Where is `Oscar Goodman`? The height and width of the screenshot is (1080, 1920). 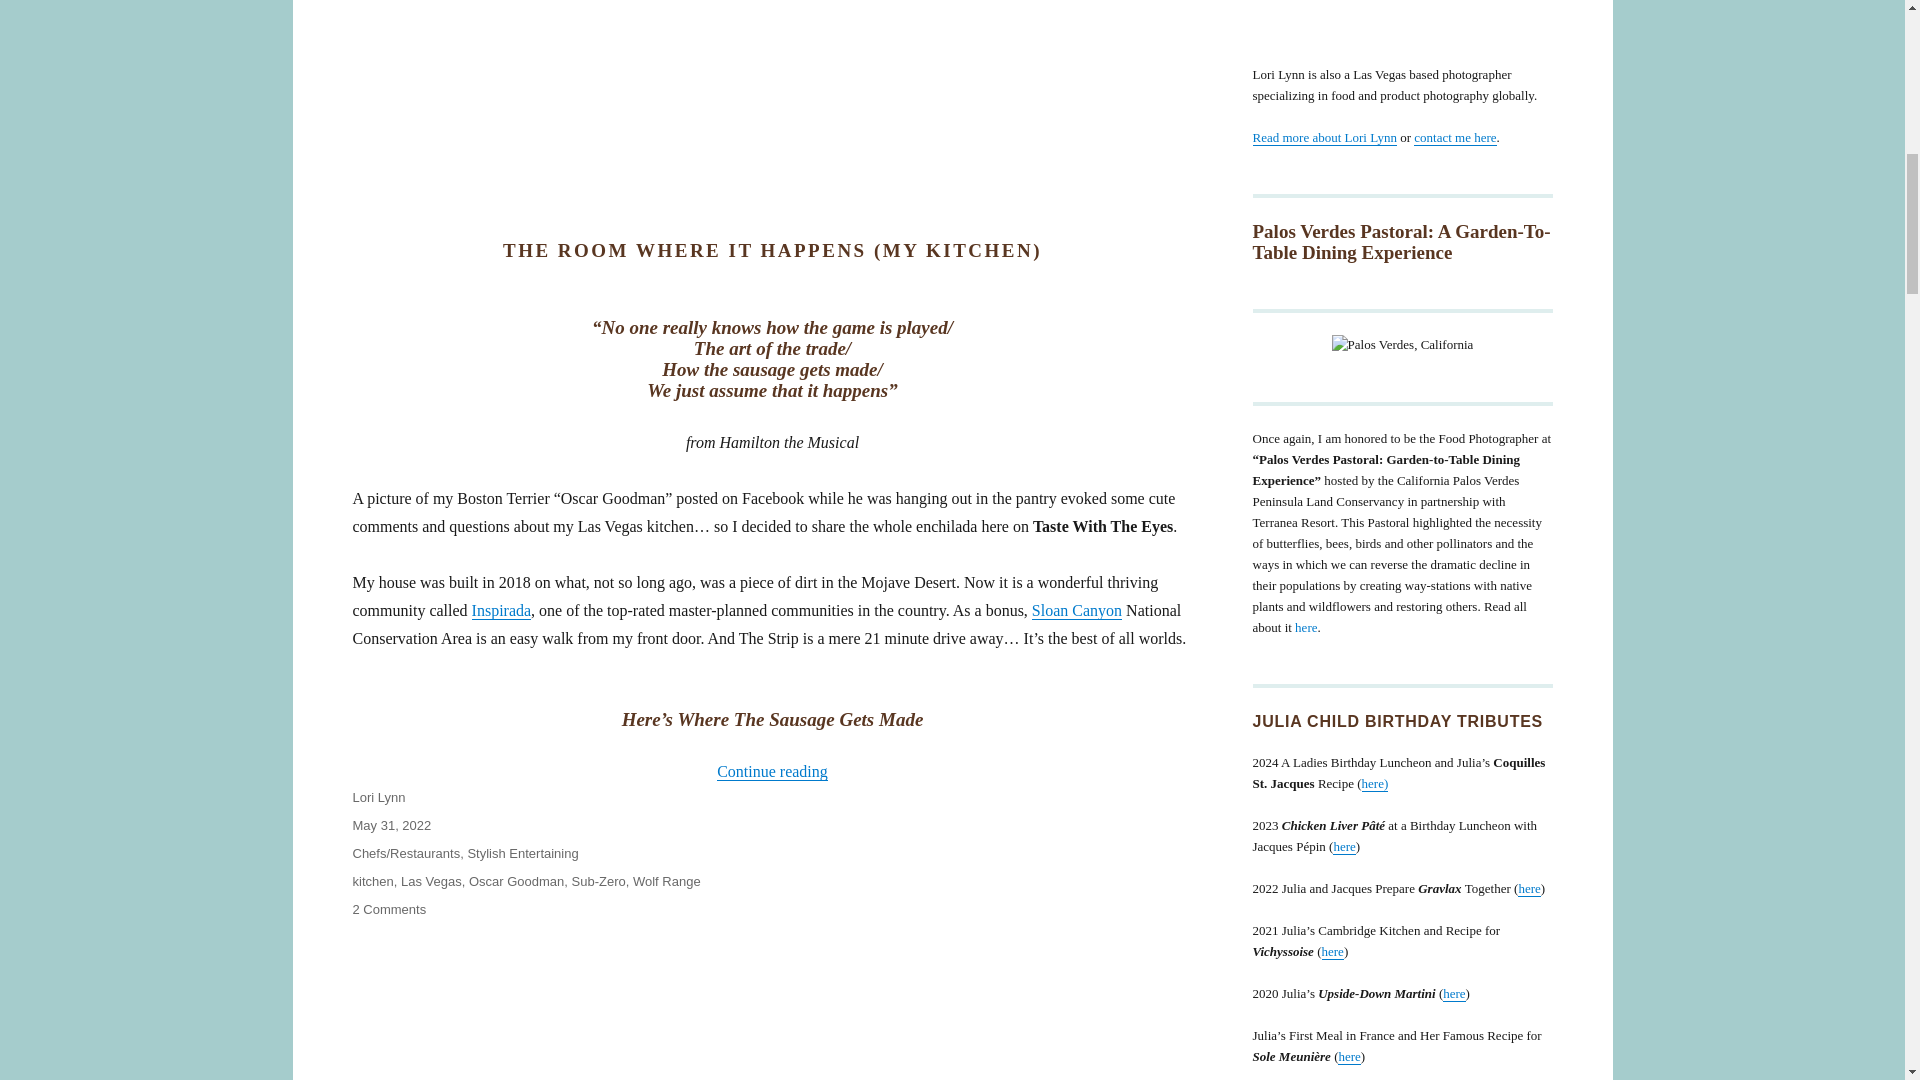
Oscar Goodman is located at coordinates (516, 880).